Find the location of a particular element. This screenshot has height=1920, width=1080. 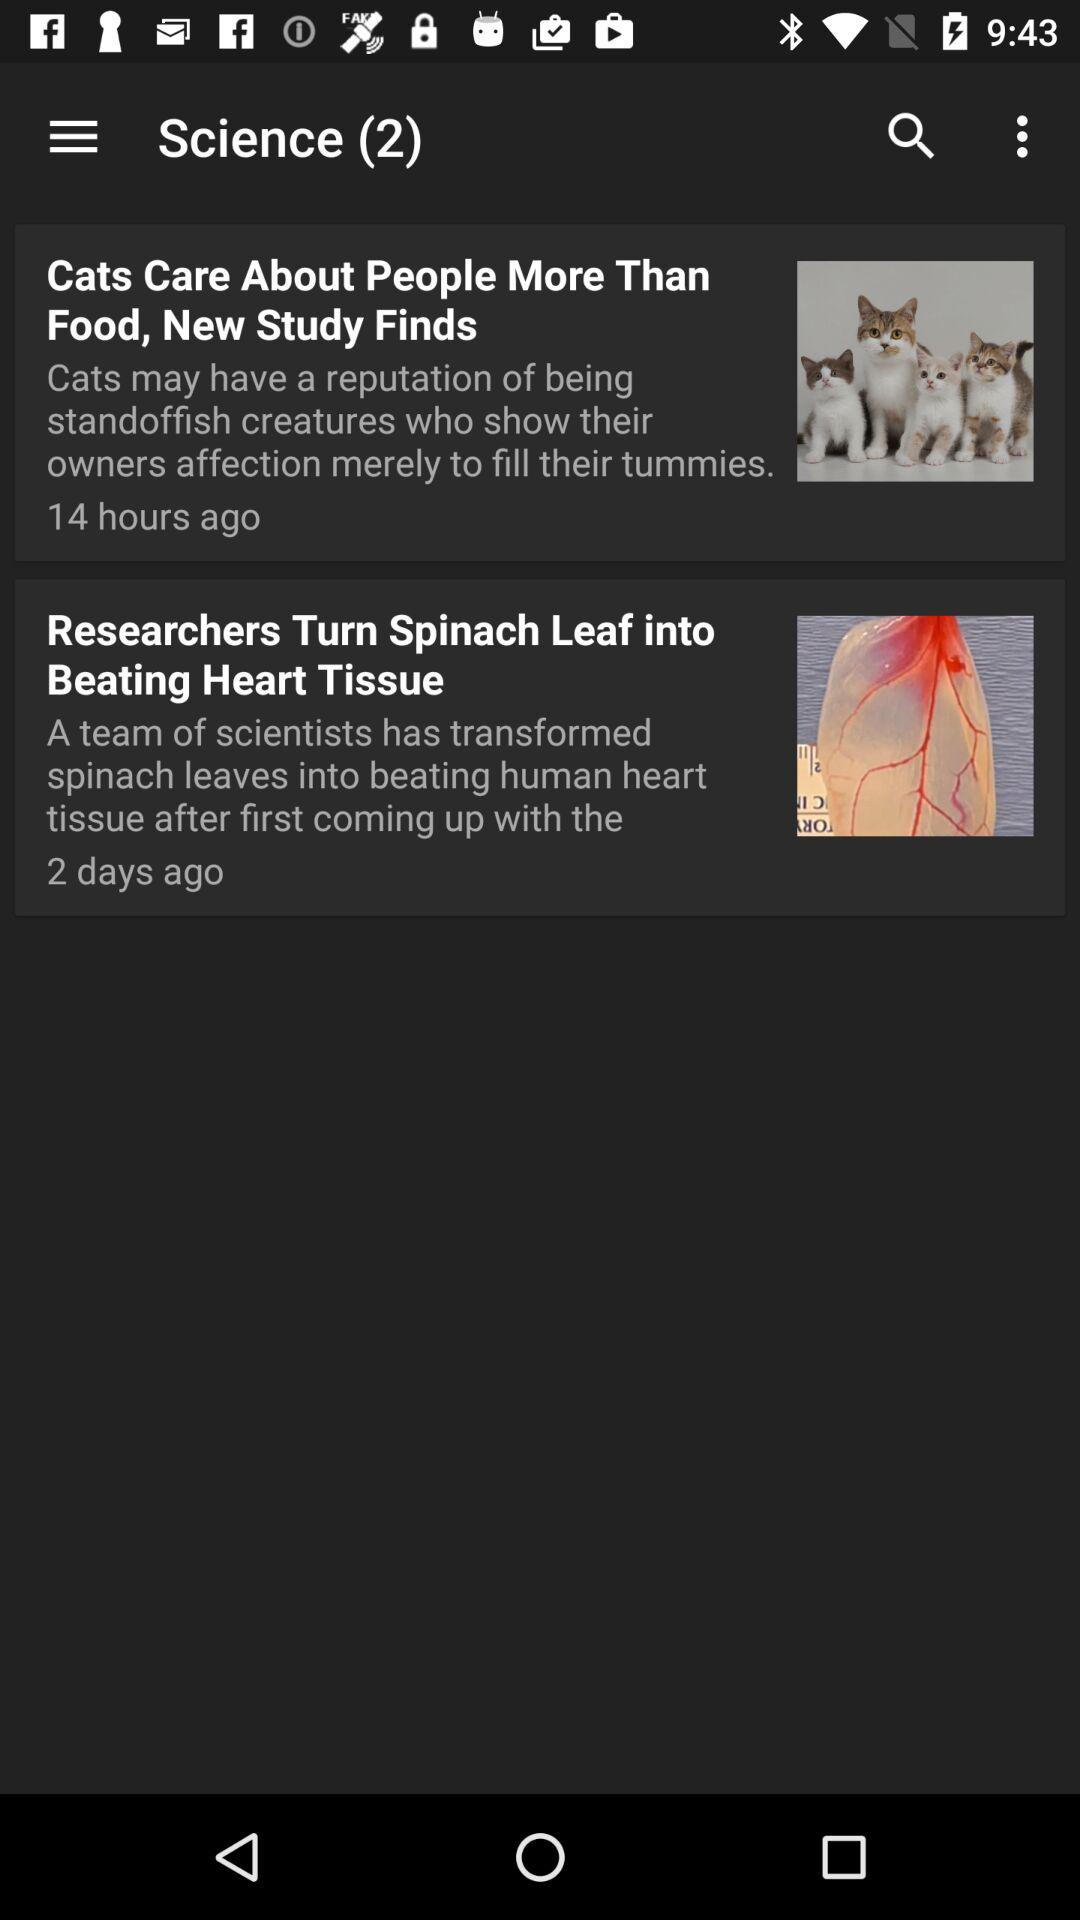

turn on the app above the cats care about is located at coordinates (540, 138).